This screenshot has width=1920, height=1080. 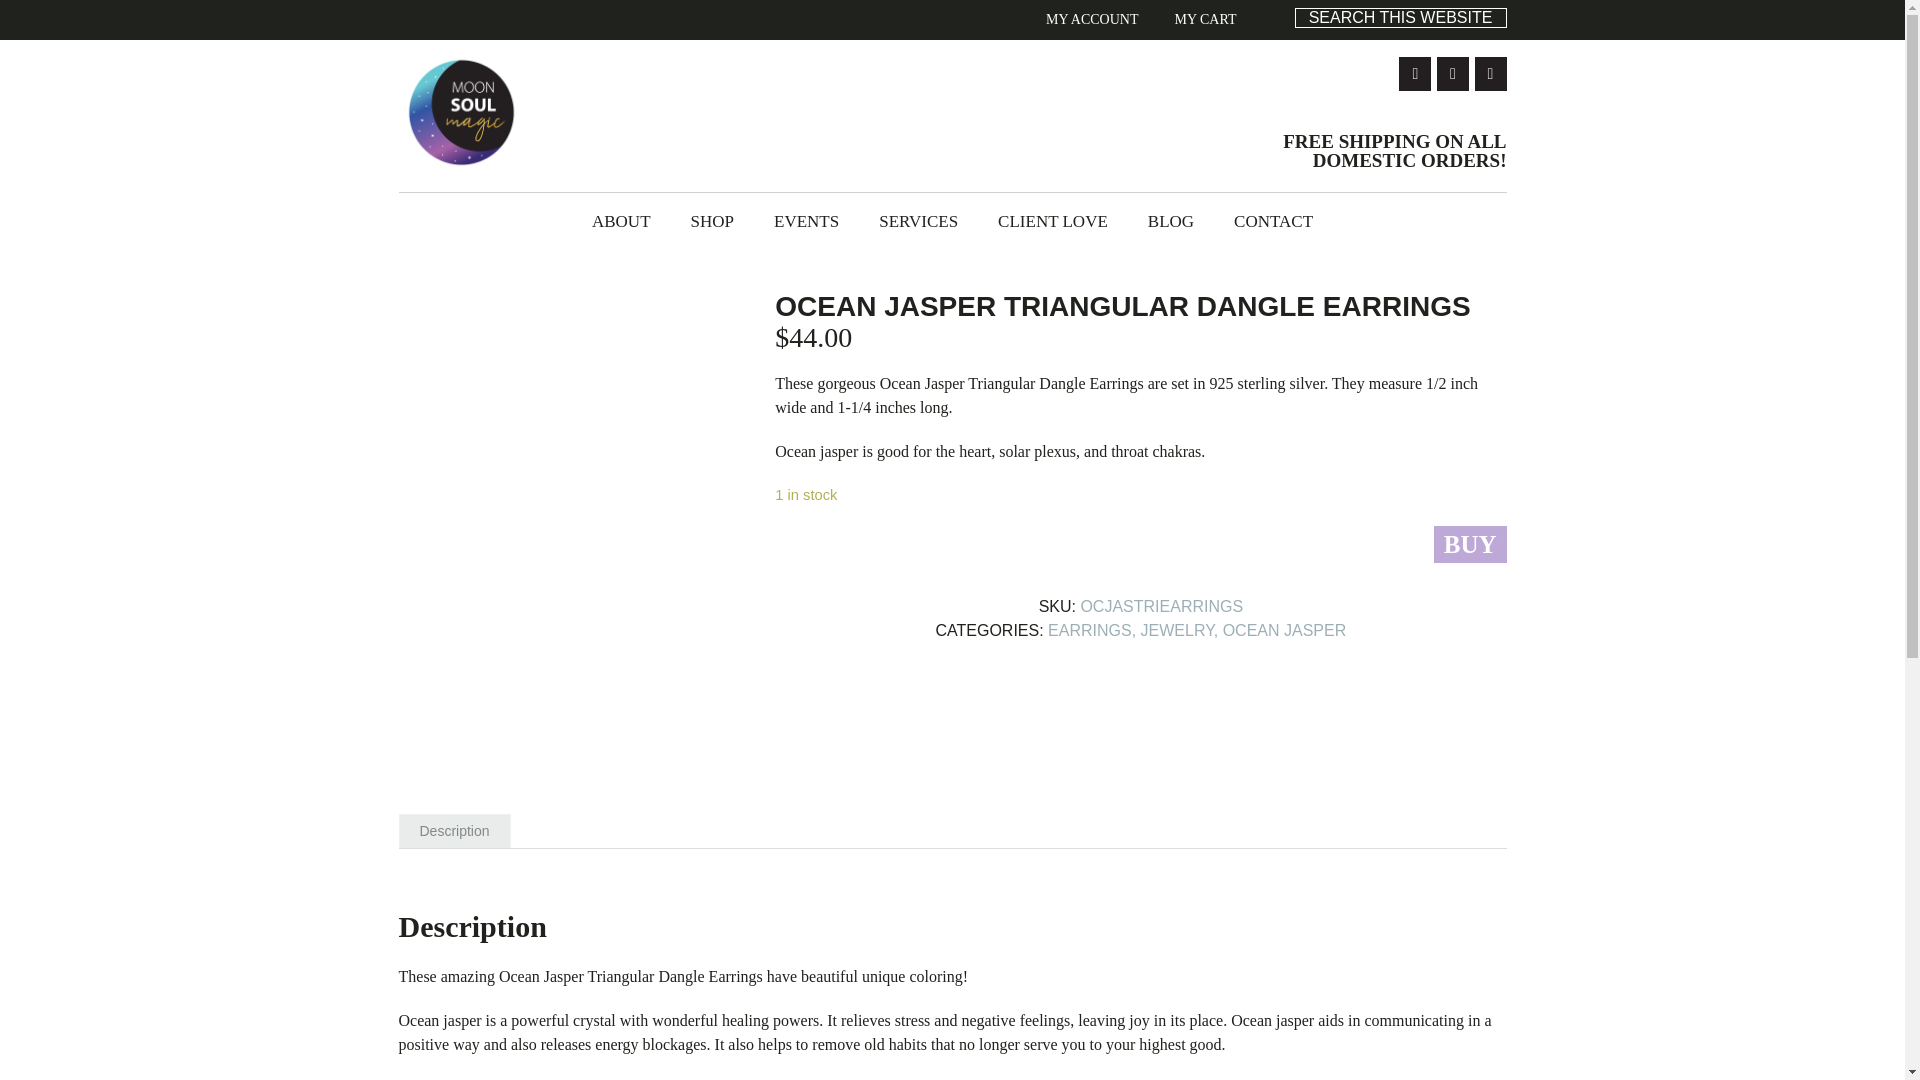 What do you see at coordinates (1470, 544) in the screenshot?
I see `BUY` at bounding box center [1470, 544].